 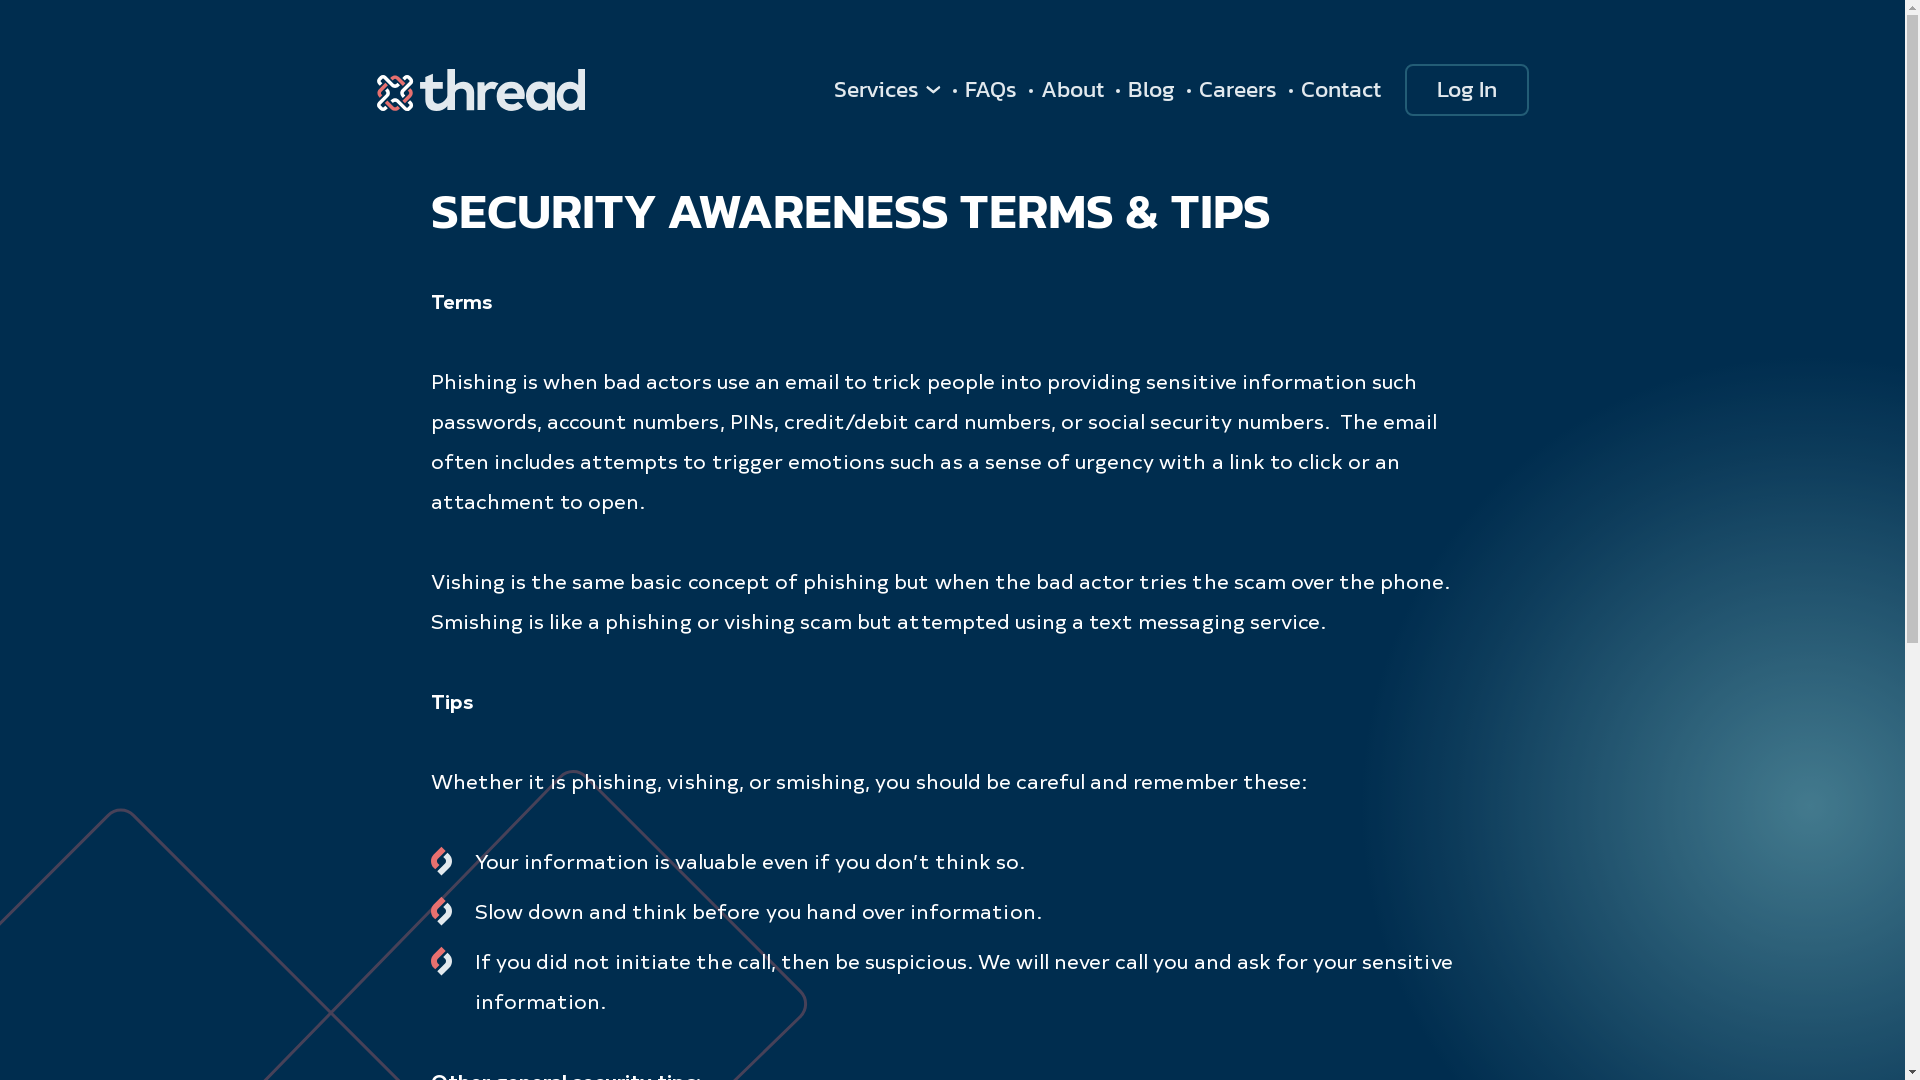 What do you see at coordinates (888, 90) in the screenshot?
I see `Services` at bounding box center [888, 90].